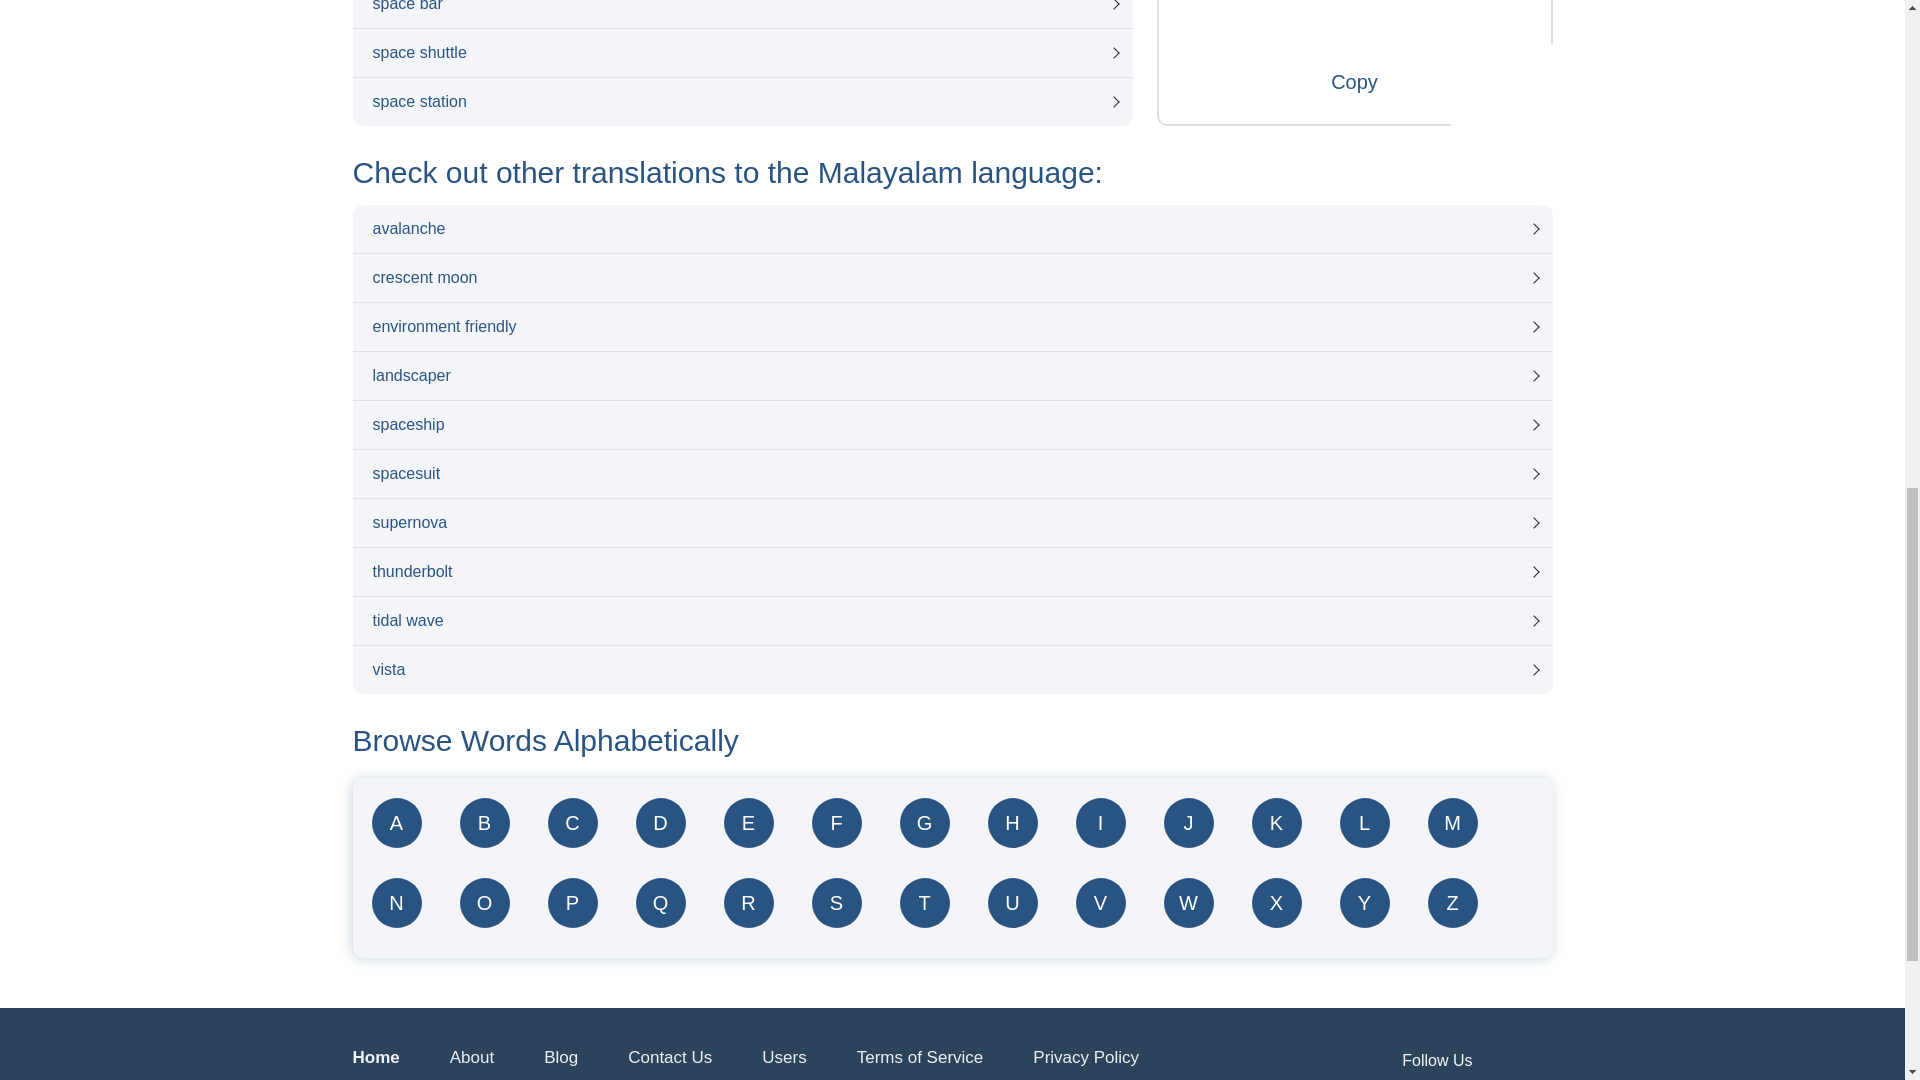 This screenshot has width=1920, height=1080. What do you see at coordinates (742, 14) in the screenshot?
I see `space bar` at bounding box center [742, 14].